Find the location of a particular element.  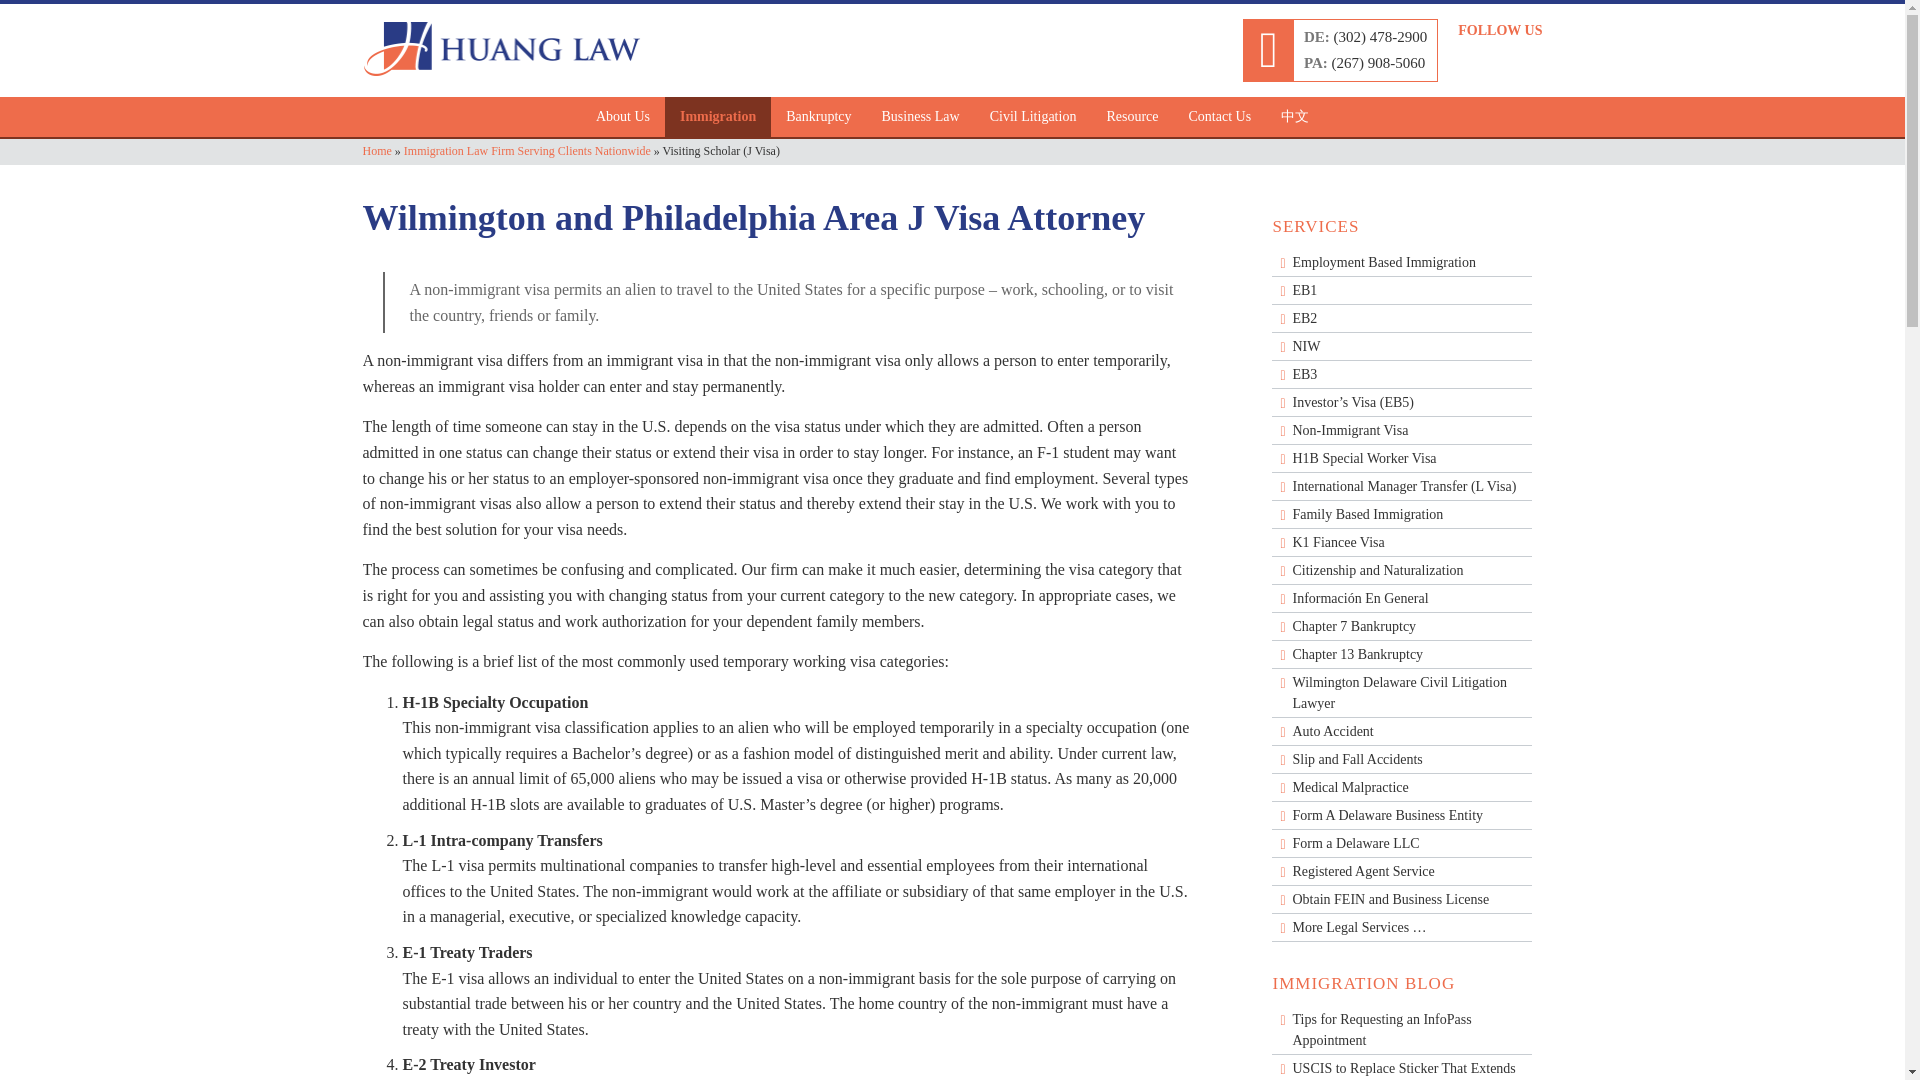

Business Law is located at coordinates (919, 117).